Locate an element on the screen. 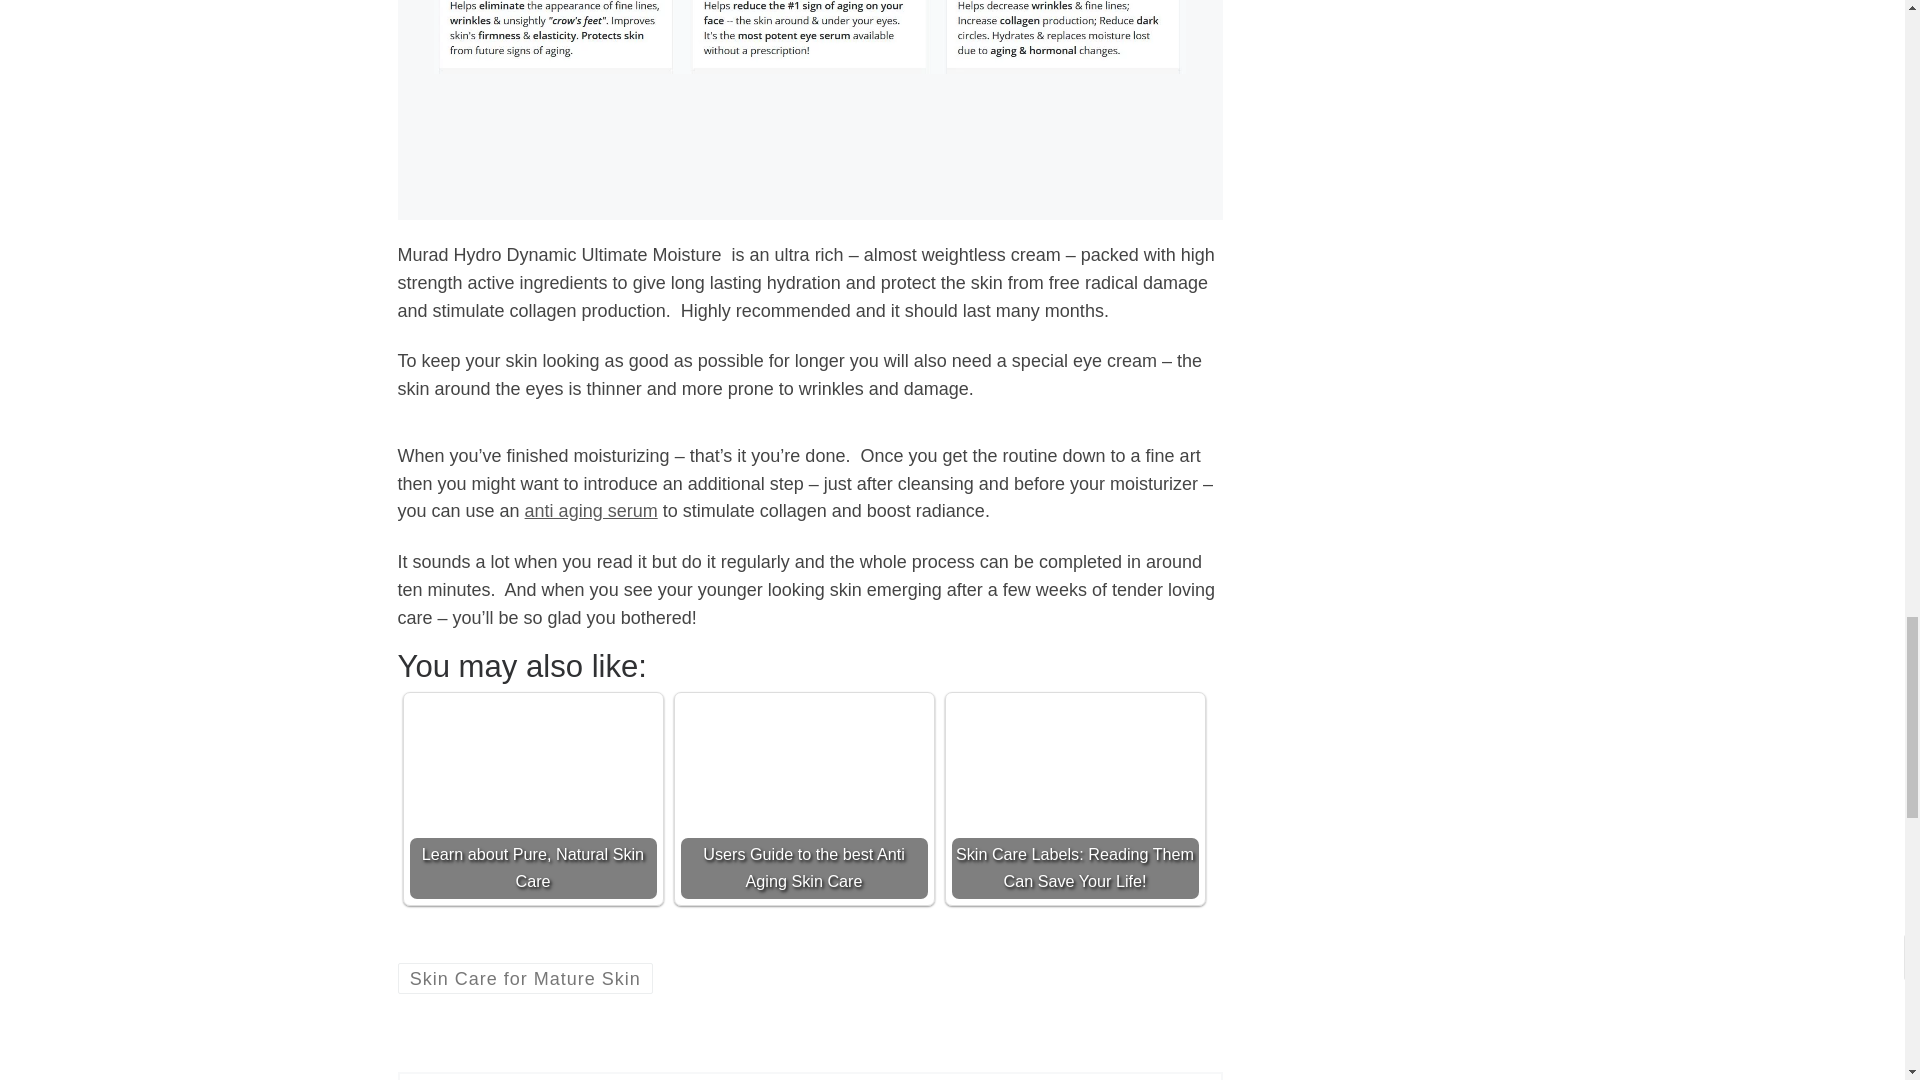 This screenshot has width=1920, height=1080. Users Guide to the best Anti Aging Skin Care is located at coordinates (803, 798).